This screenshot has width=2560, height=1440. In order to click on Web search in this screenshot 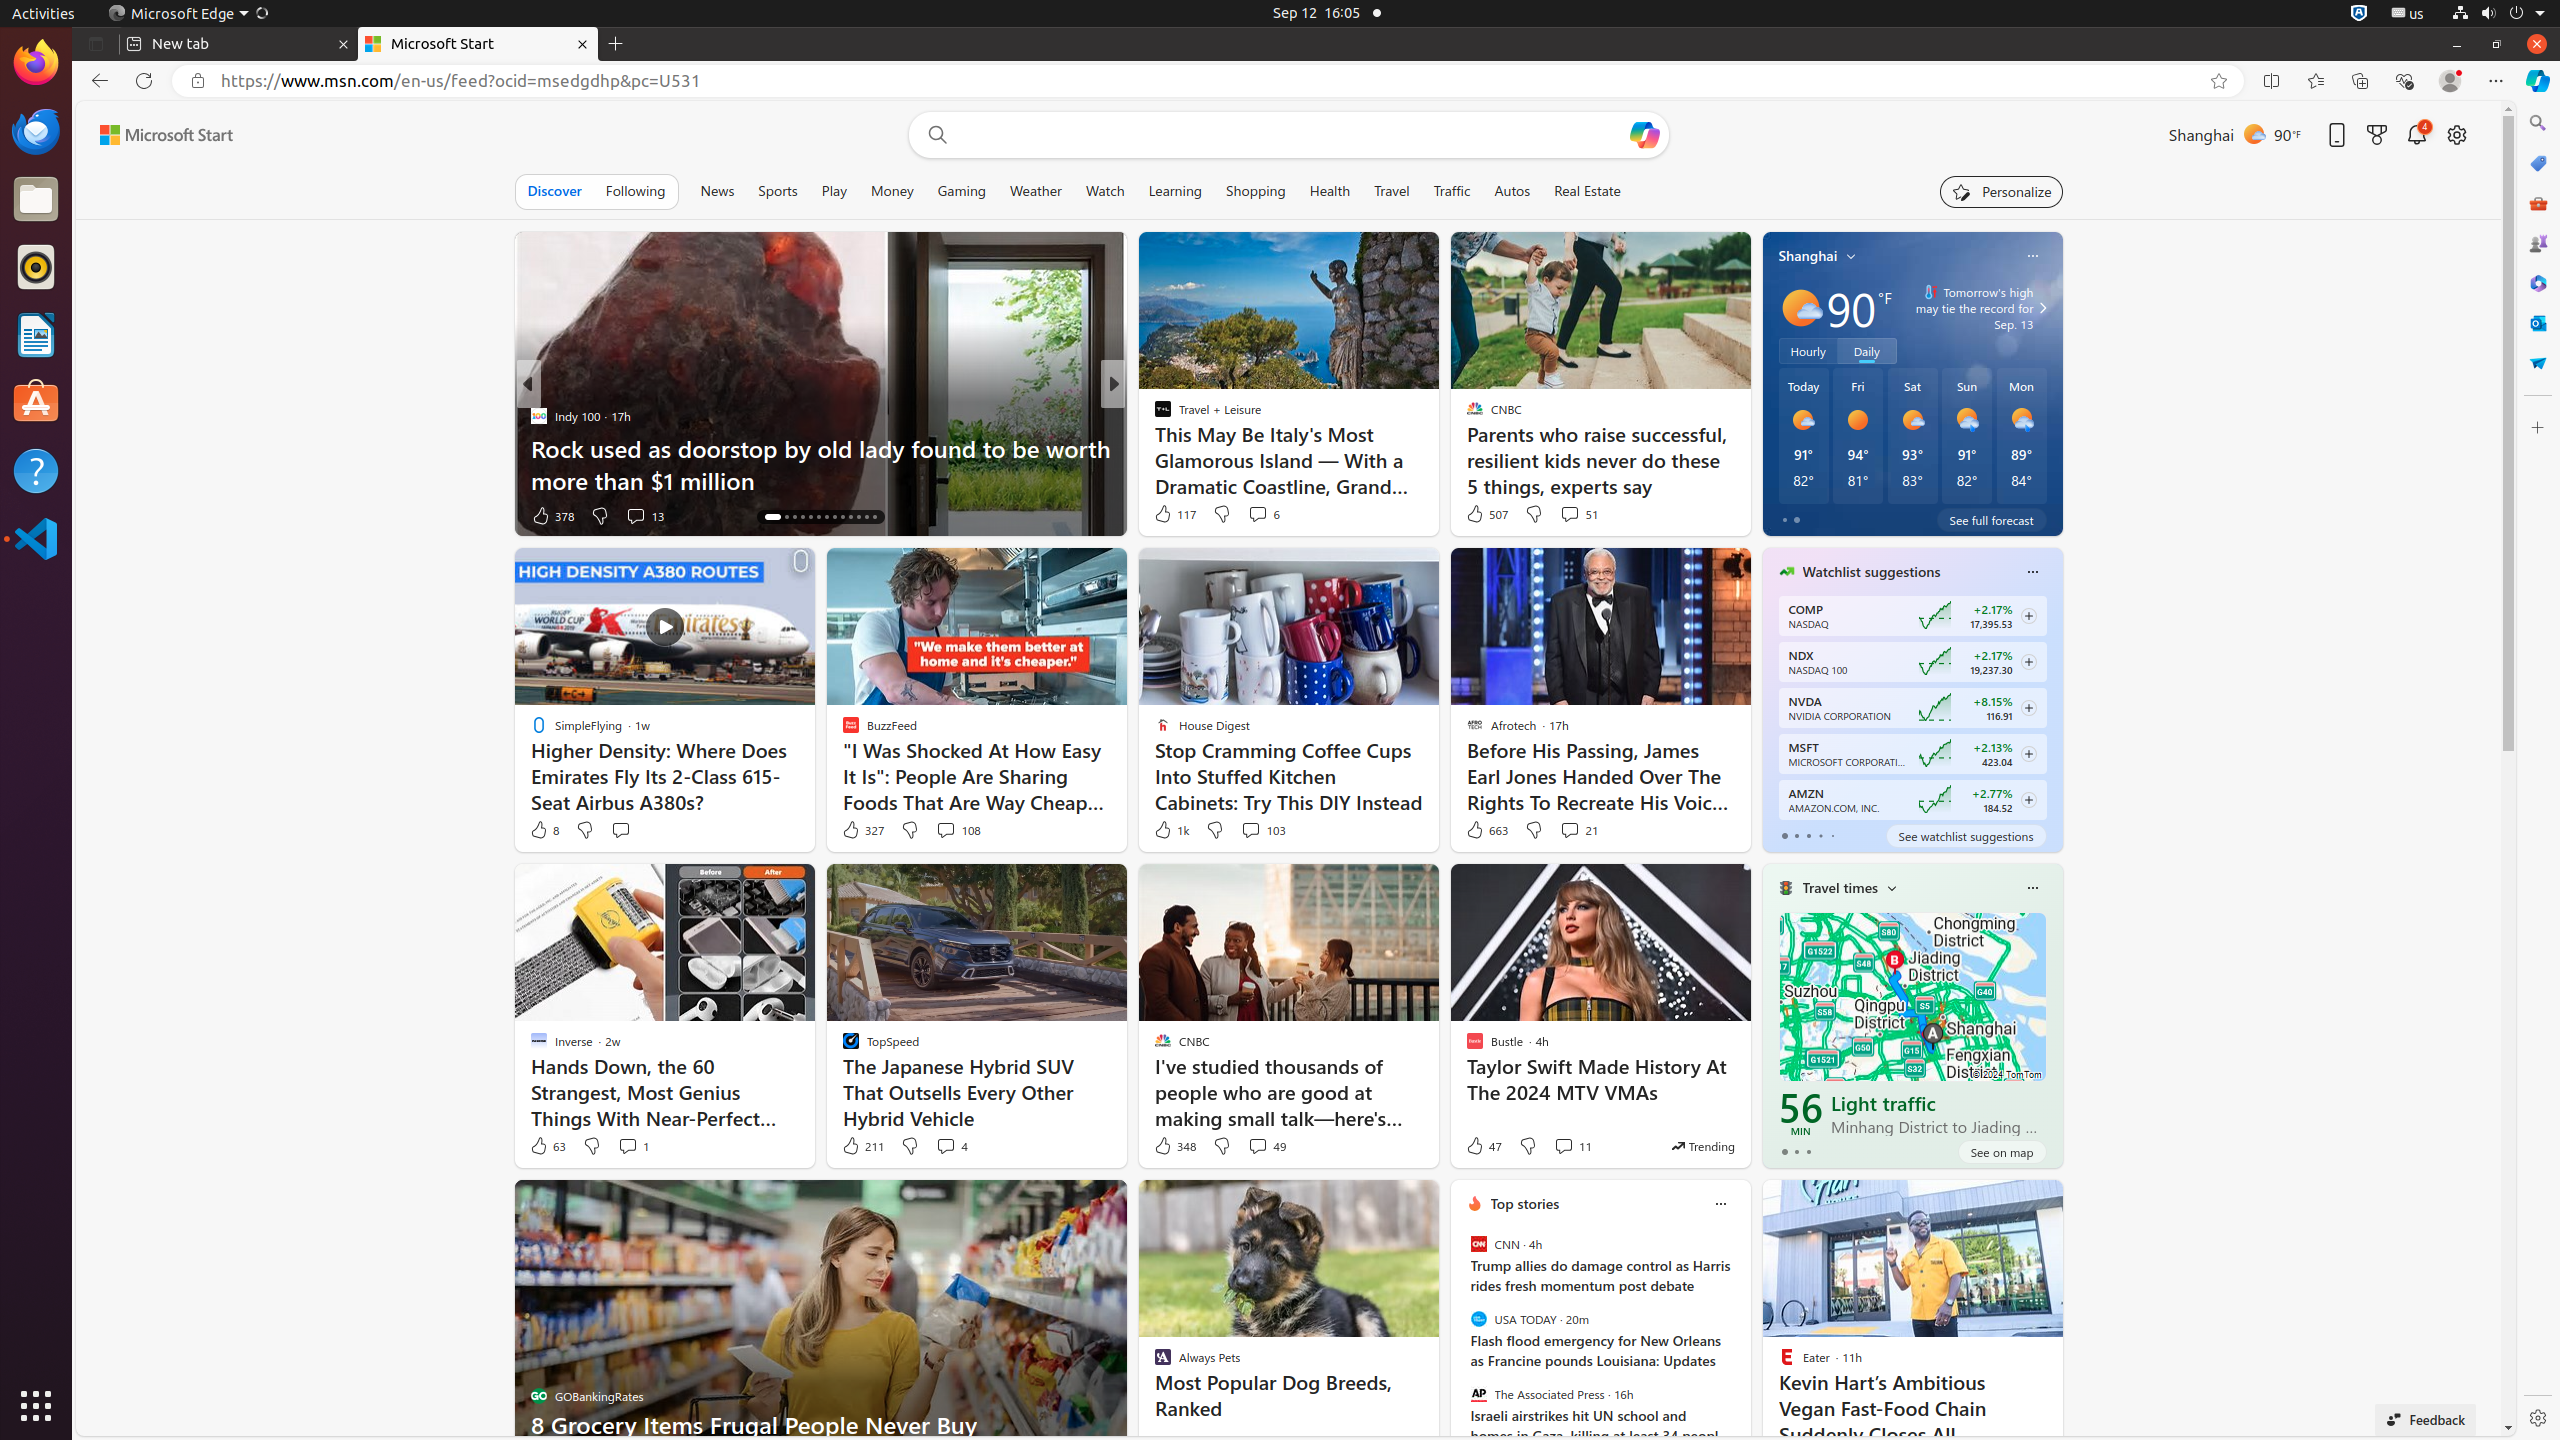, I will do `click(934, 135)`.